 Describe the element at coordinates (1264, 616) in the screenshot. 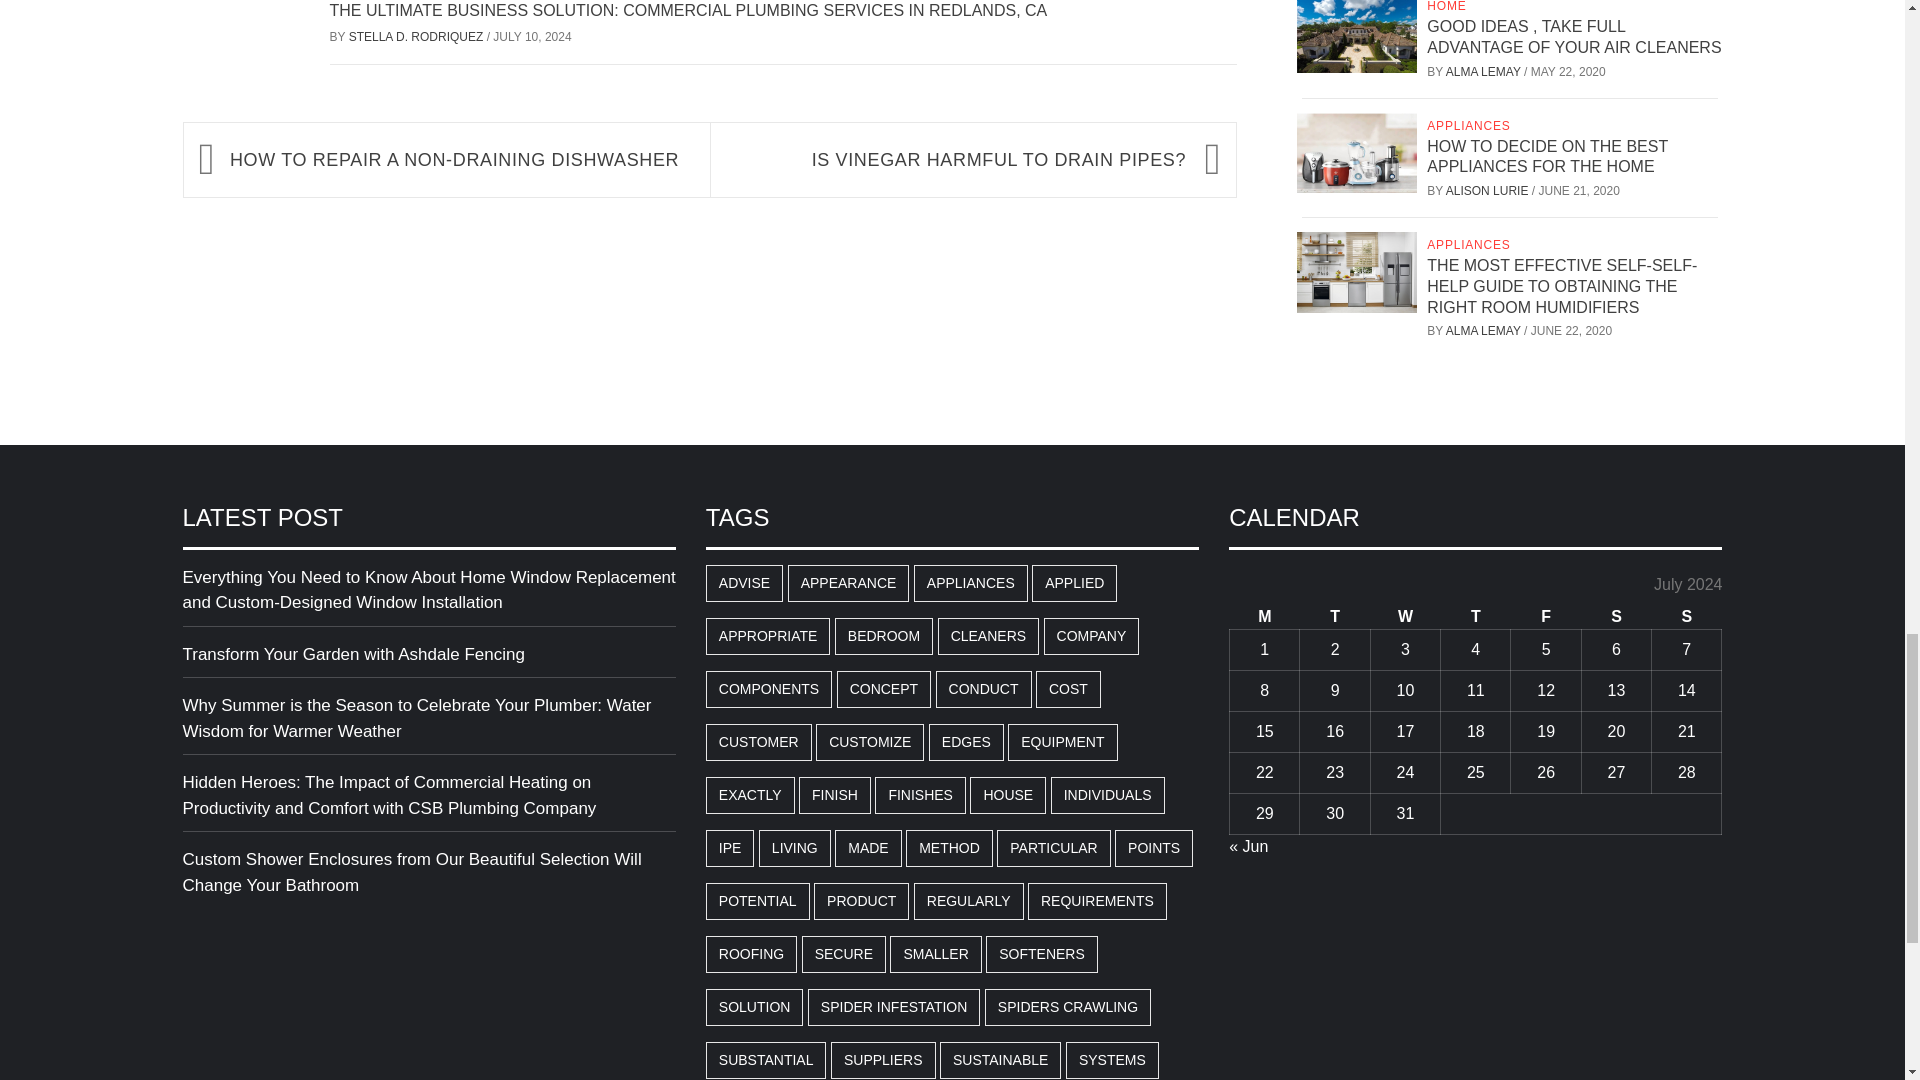

I see `Monday` at that location.